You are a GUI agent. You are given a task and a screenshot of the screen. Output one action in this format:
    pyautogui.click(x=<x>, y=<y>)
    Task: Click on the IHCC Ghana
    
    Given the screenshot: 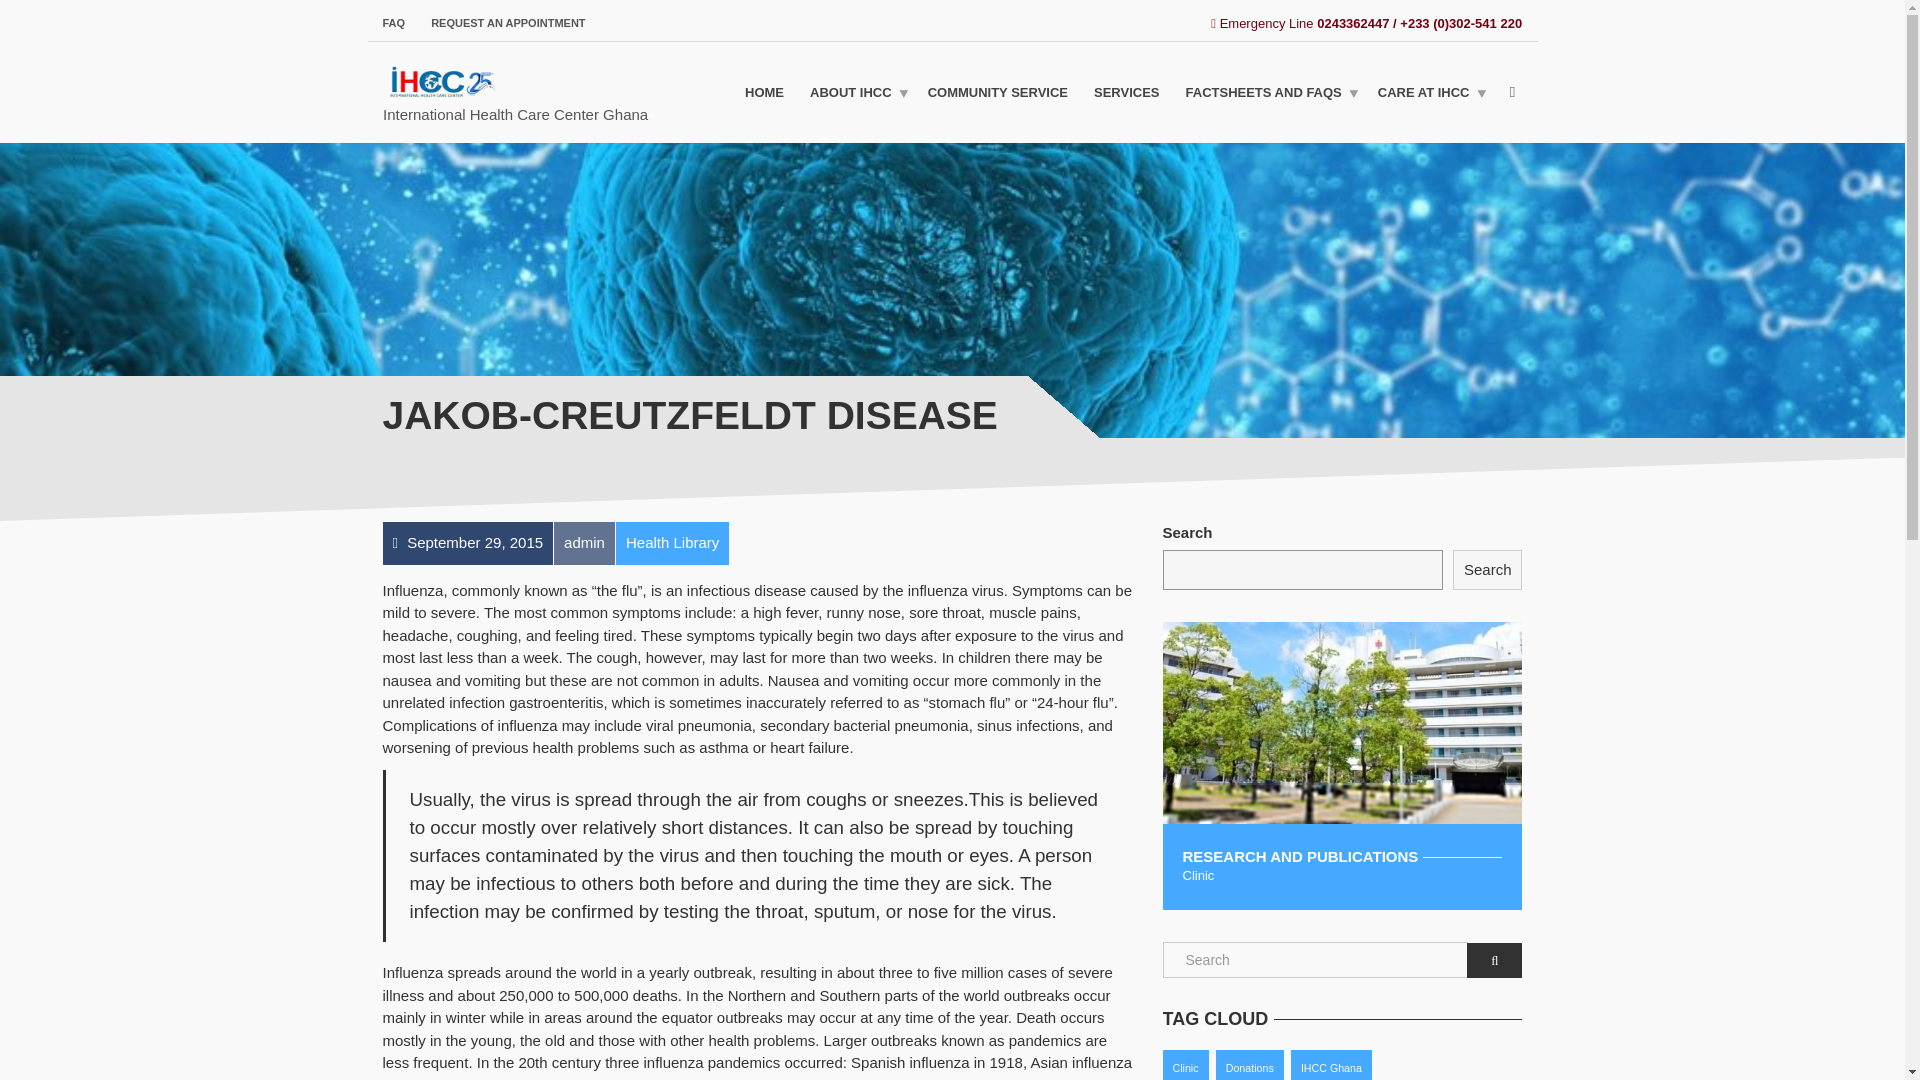 What is the action you would take?
    pyautogui.click(x=1331, y=1064)
    